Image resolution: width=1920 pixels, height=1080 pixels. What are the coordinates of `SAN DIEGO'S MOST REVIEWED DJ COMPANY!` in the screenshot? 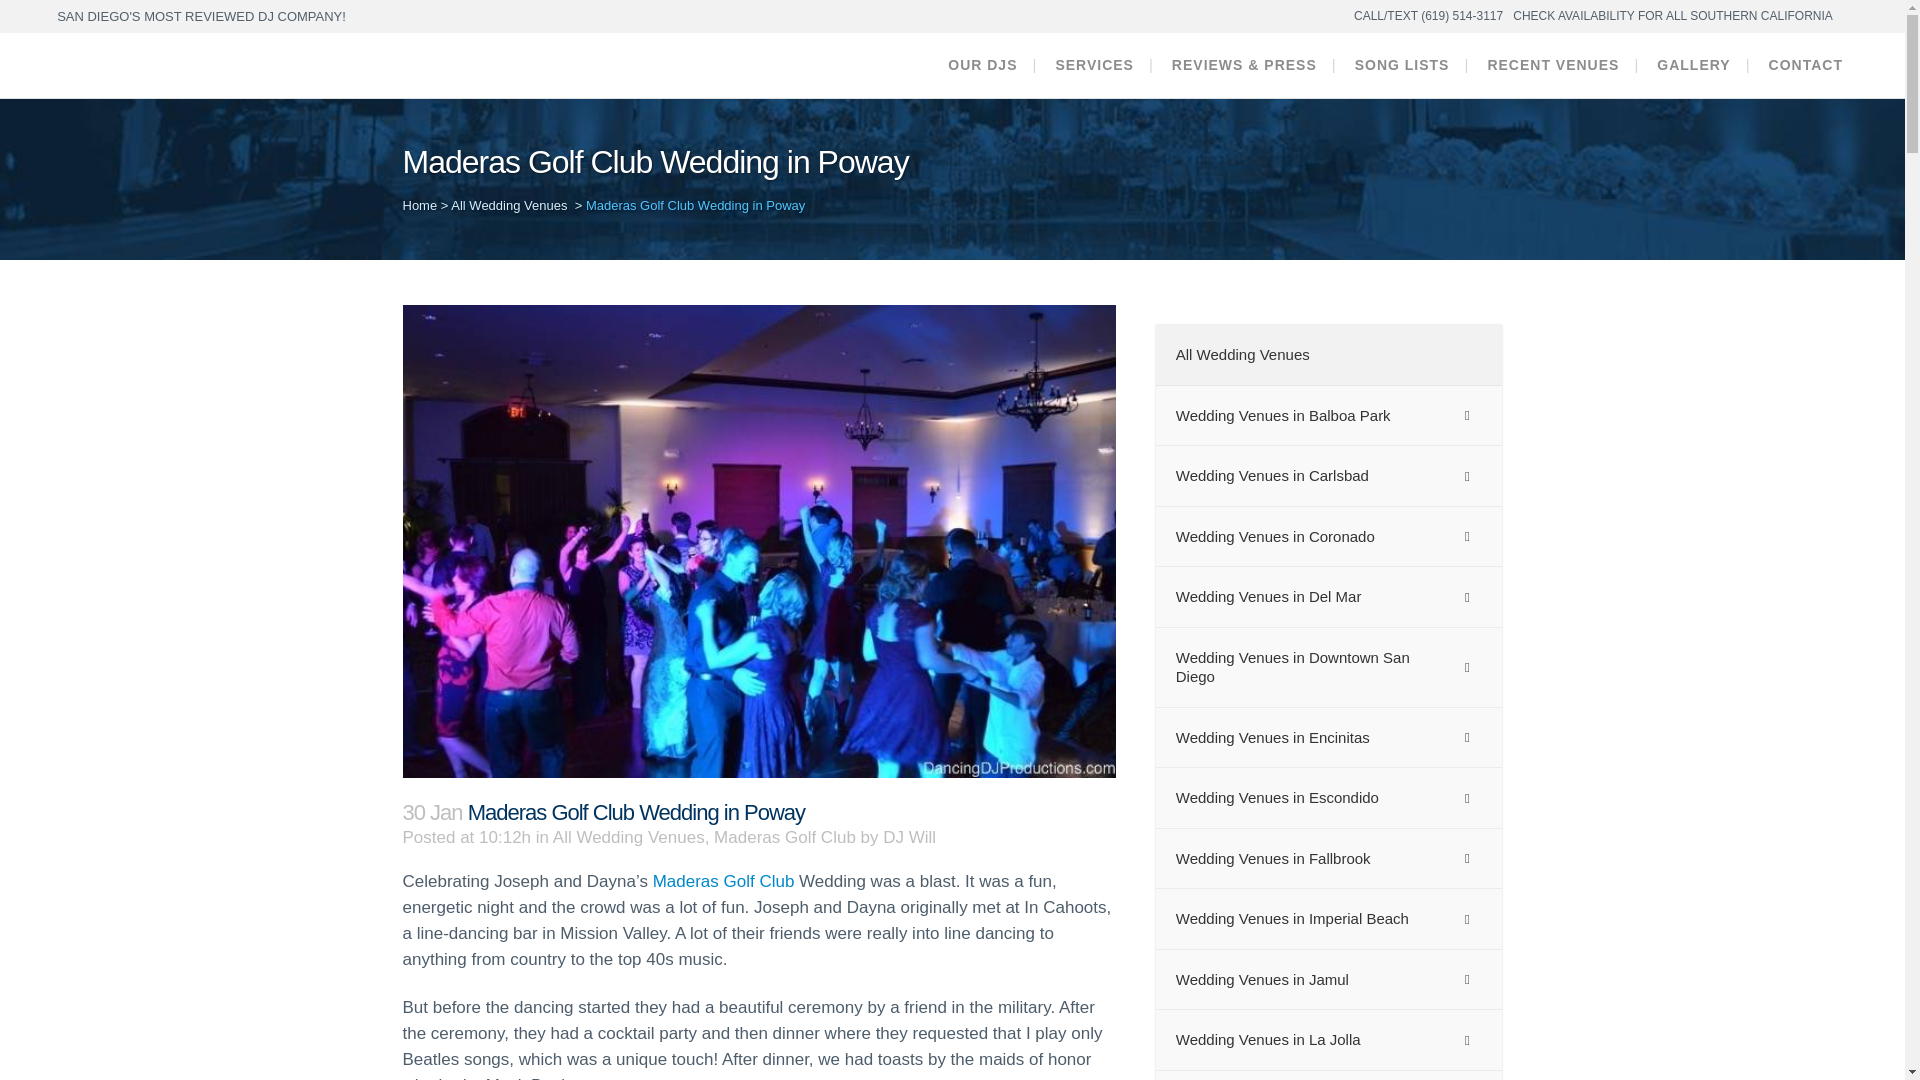 It's located at (201, 16).